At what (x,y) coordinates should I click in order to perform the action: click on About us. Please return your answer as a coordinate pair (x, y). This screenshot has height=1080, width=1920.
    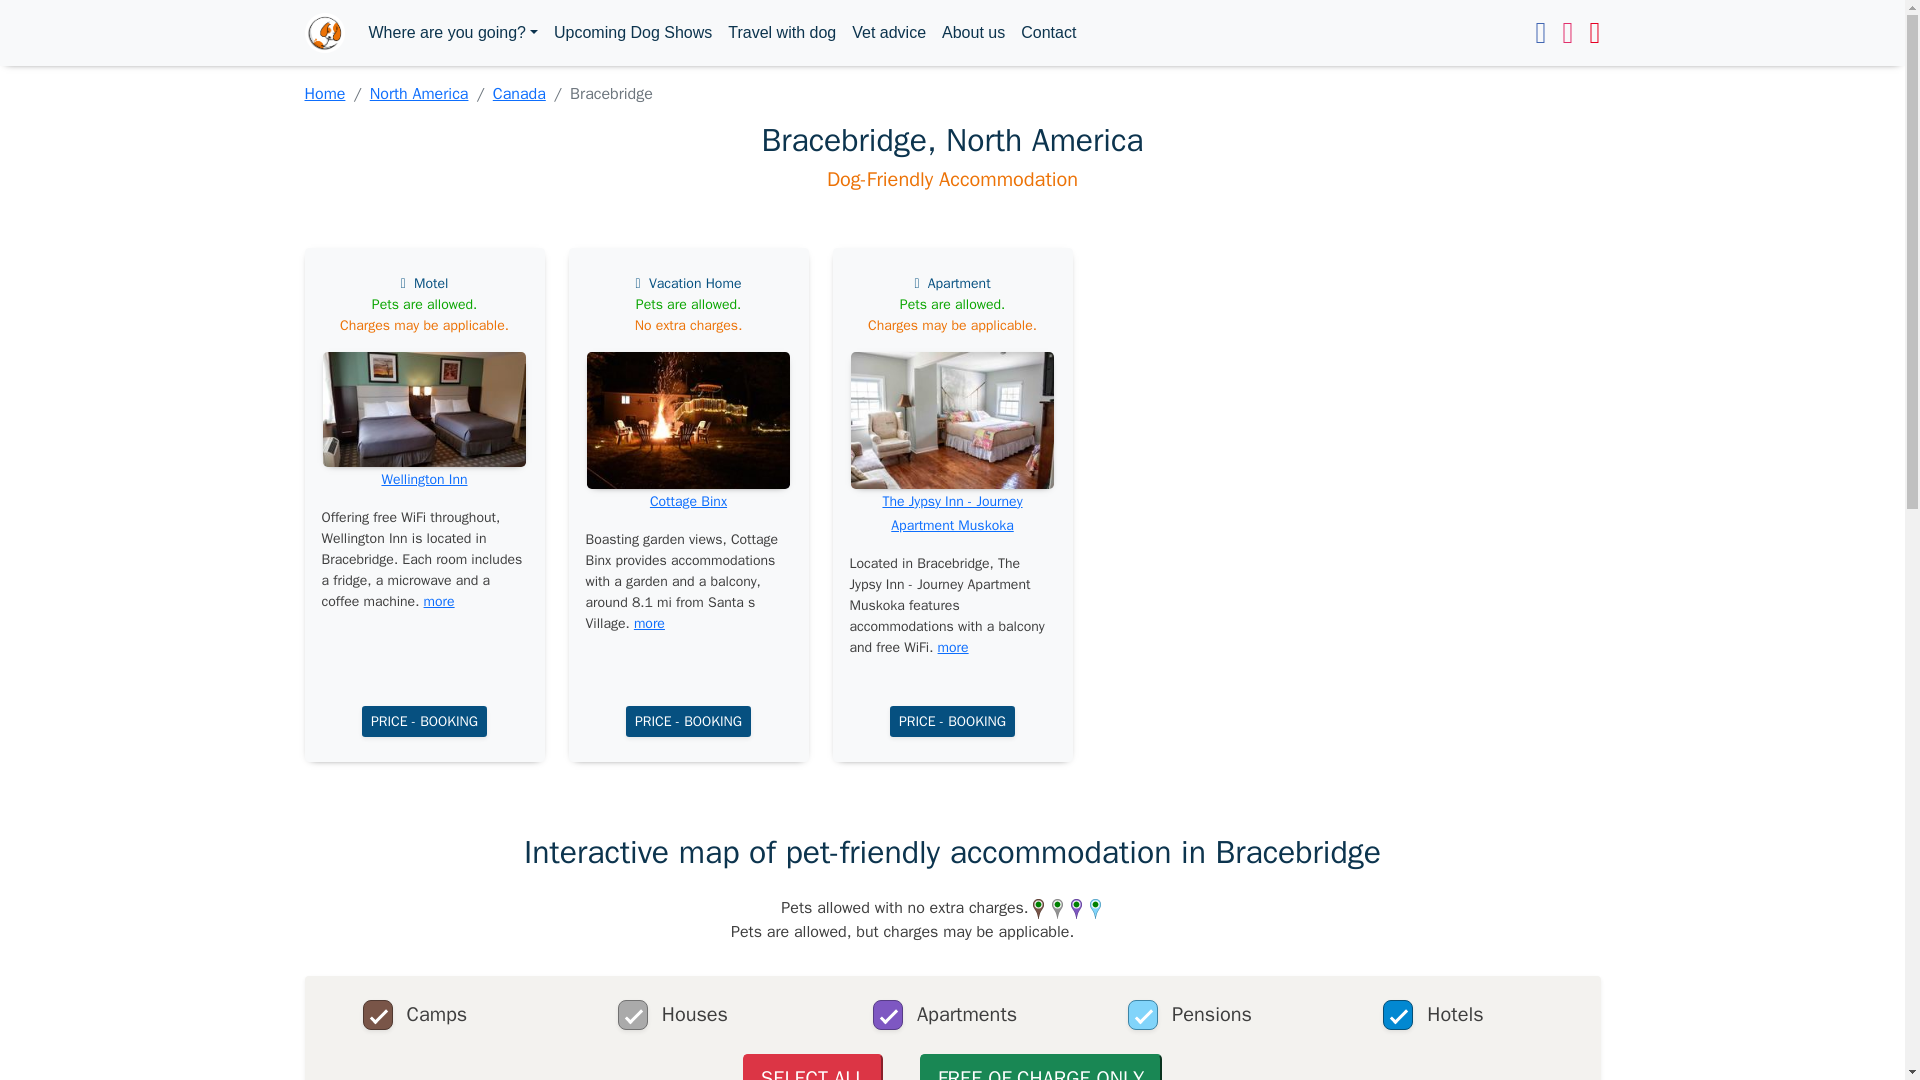
    Looking at the image, I should click on (973, 32).